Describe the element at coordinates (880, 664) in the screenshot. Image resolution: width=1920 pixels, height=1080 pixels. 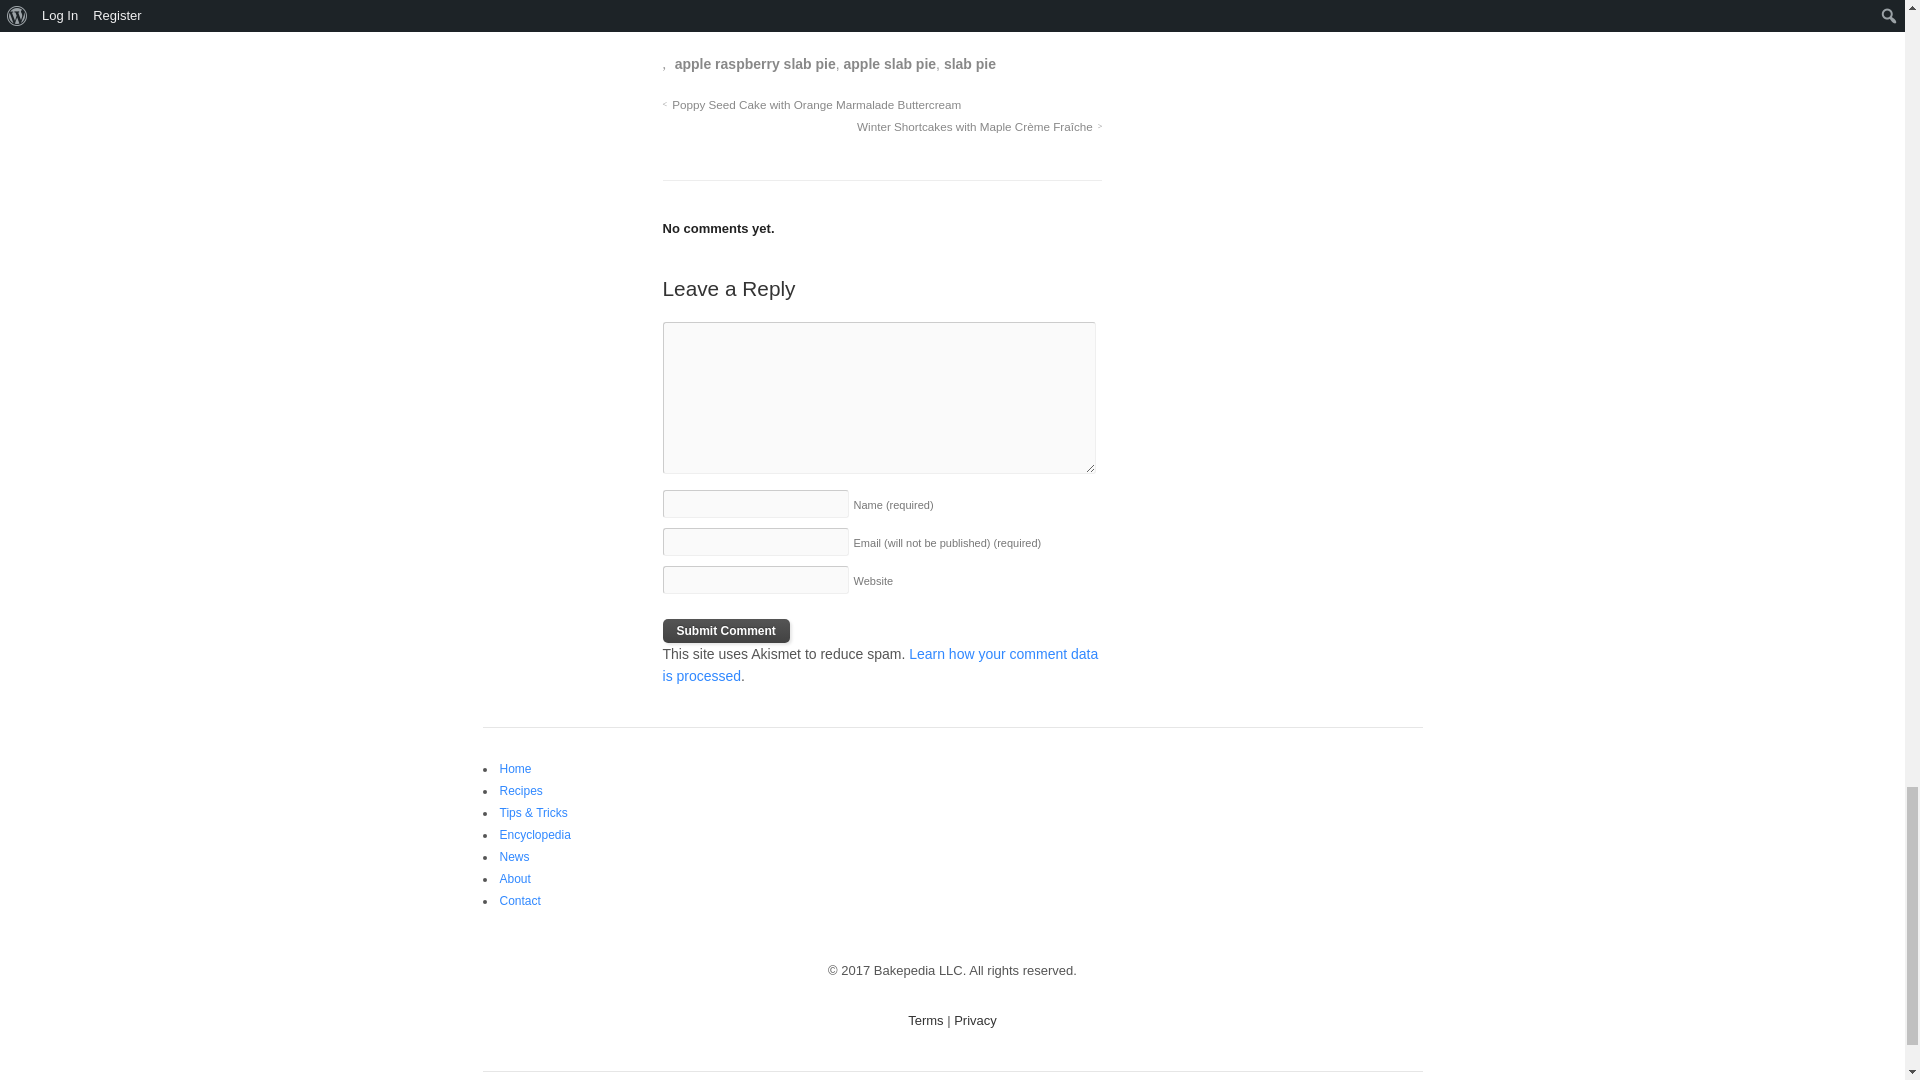
I see `Learn how your comment data is processed` at that location.